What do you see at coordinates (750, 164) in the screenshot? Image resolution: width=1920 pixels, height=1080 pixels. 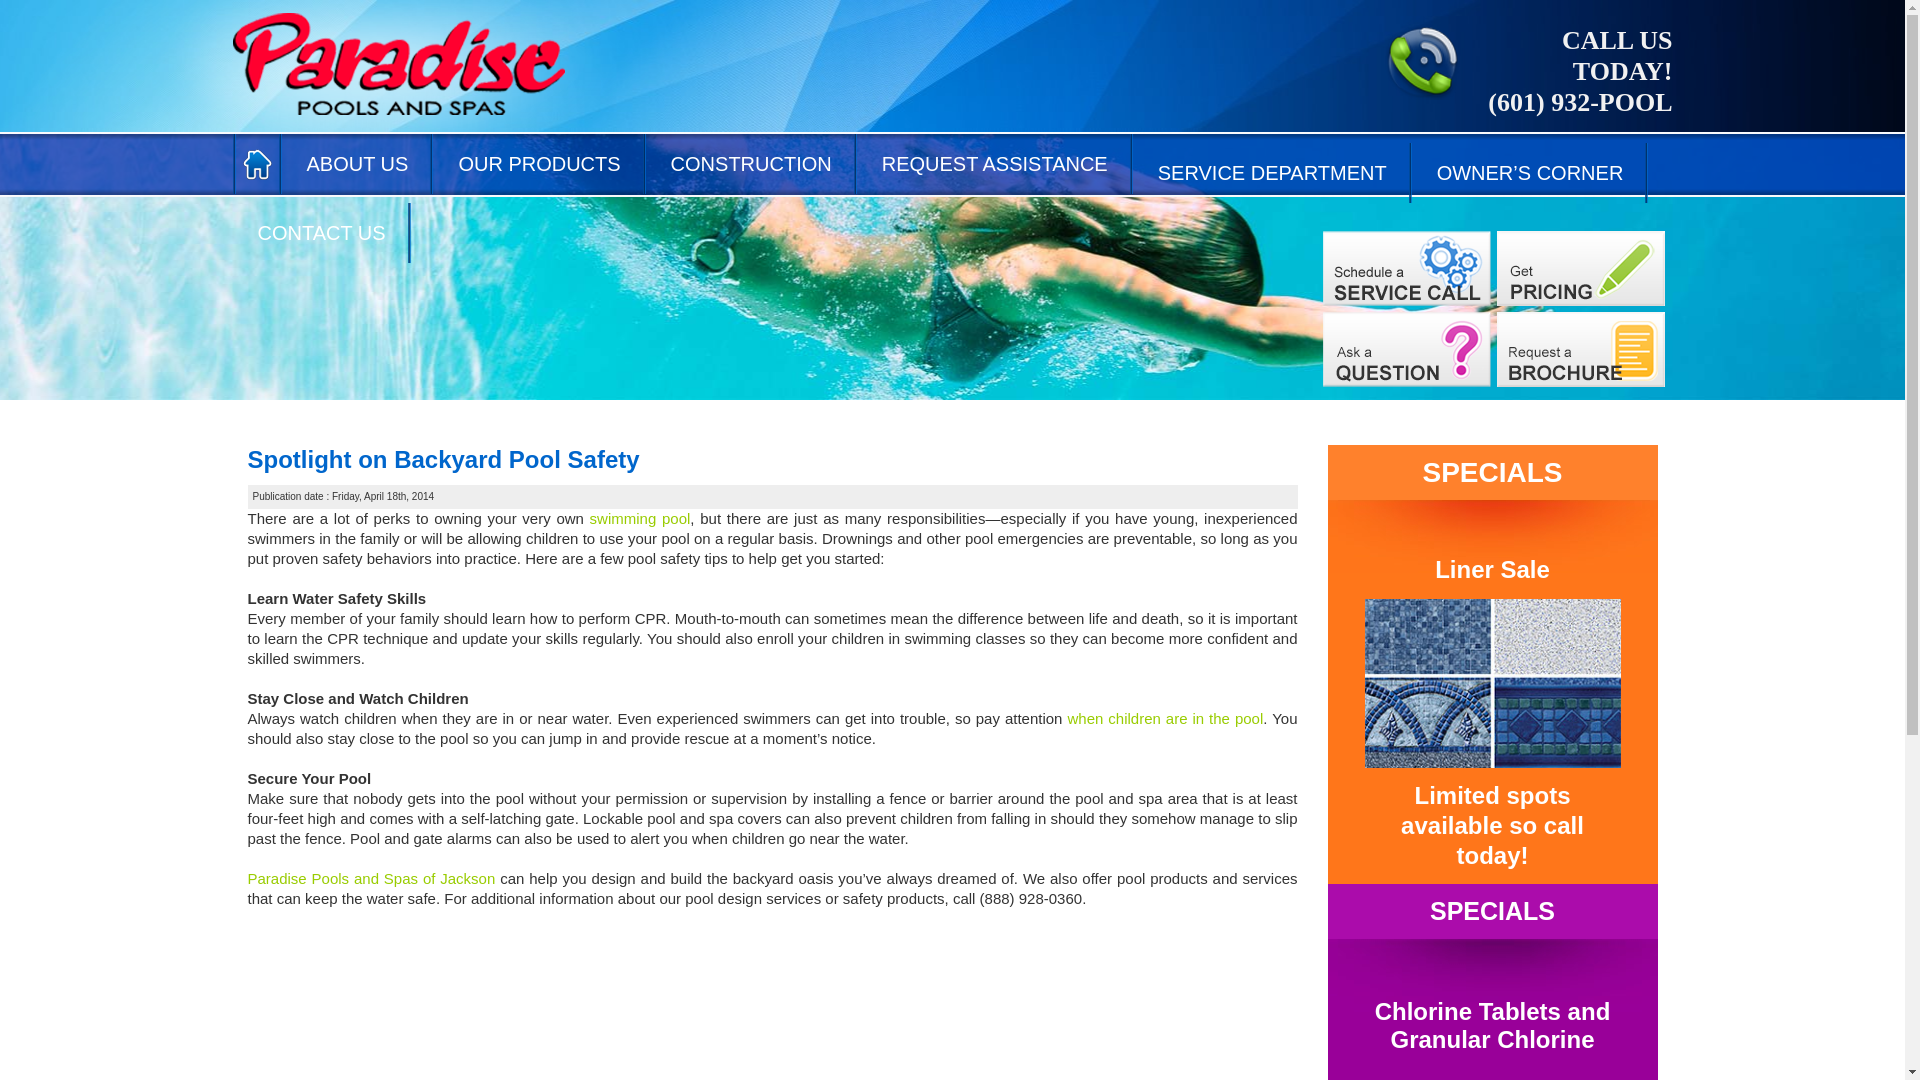 I see `CONSTRUCTION` at bounding box center [750, 164].